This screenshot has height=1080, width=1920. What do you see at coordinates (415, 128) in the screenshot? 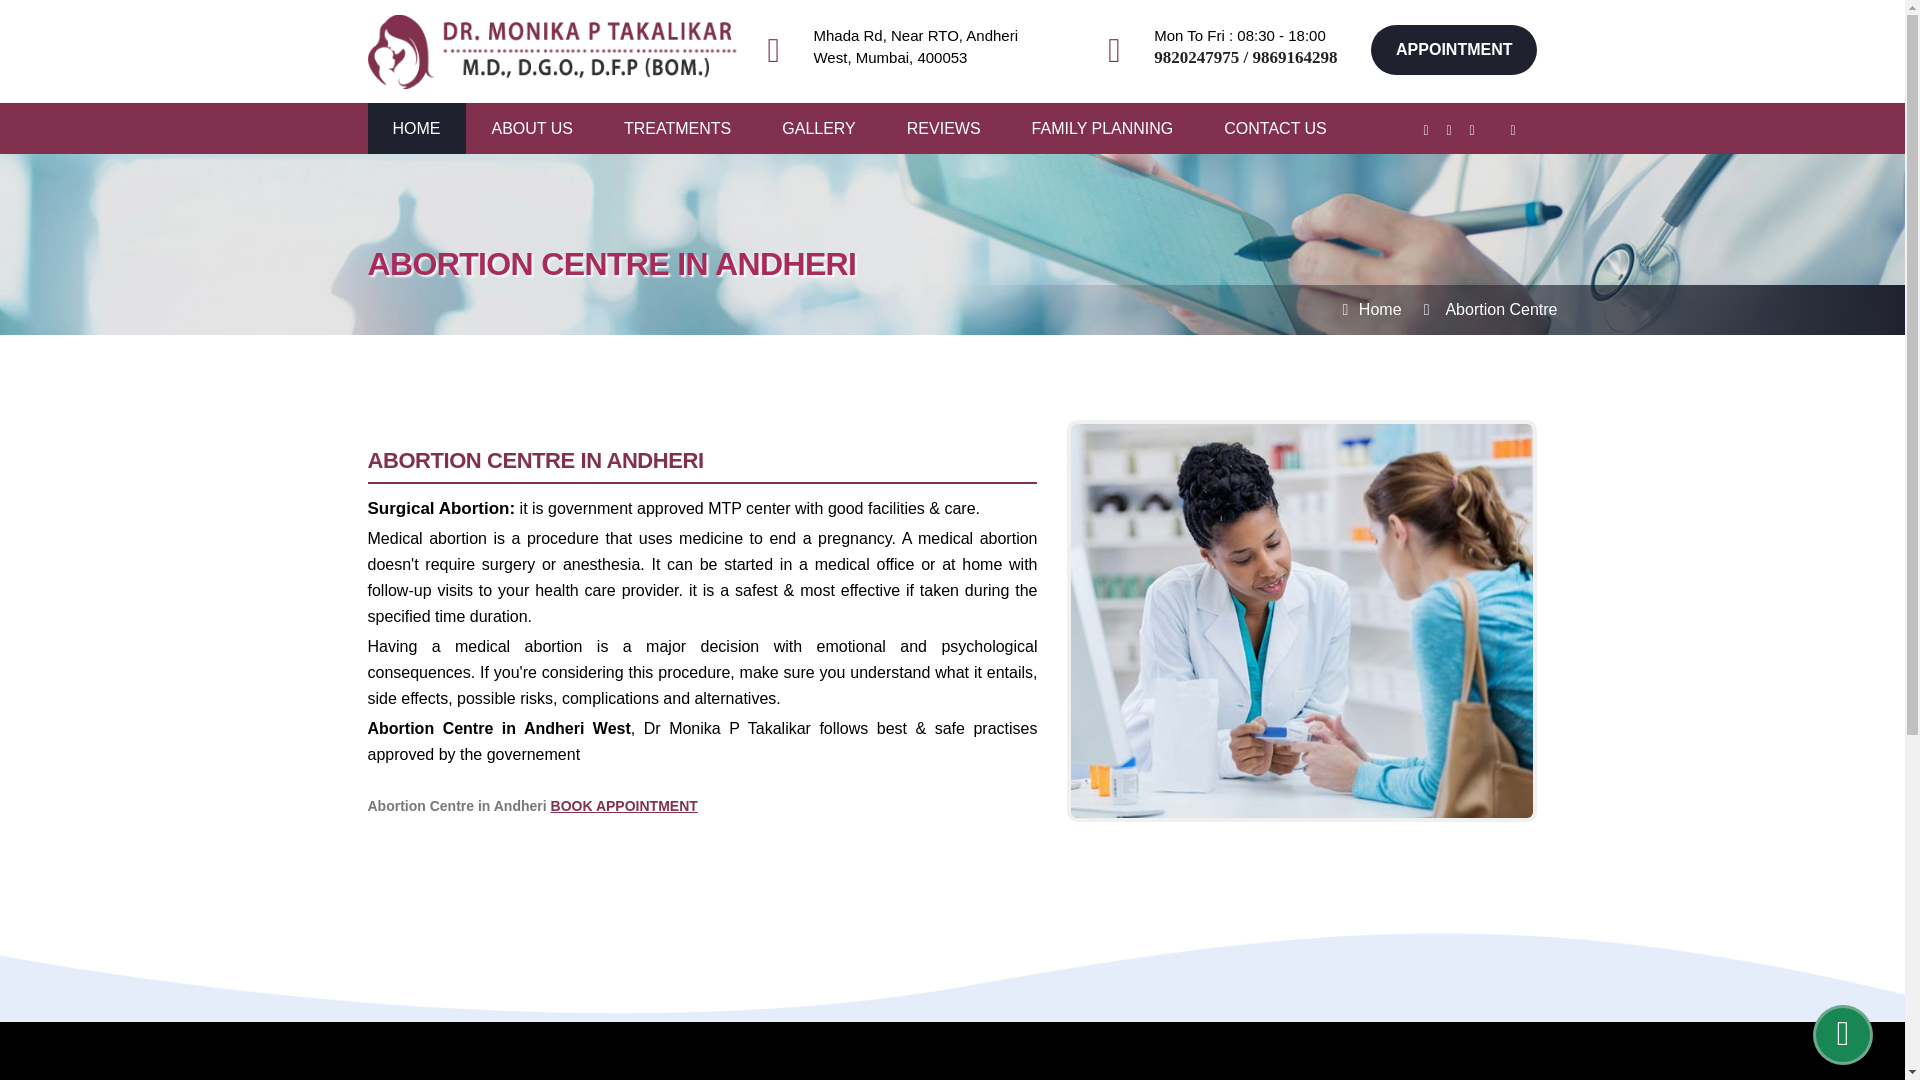
I see `HOME` at bounding box center [415, 128].